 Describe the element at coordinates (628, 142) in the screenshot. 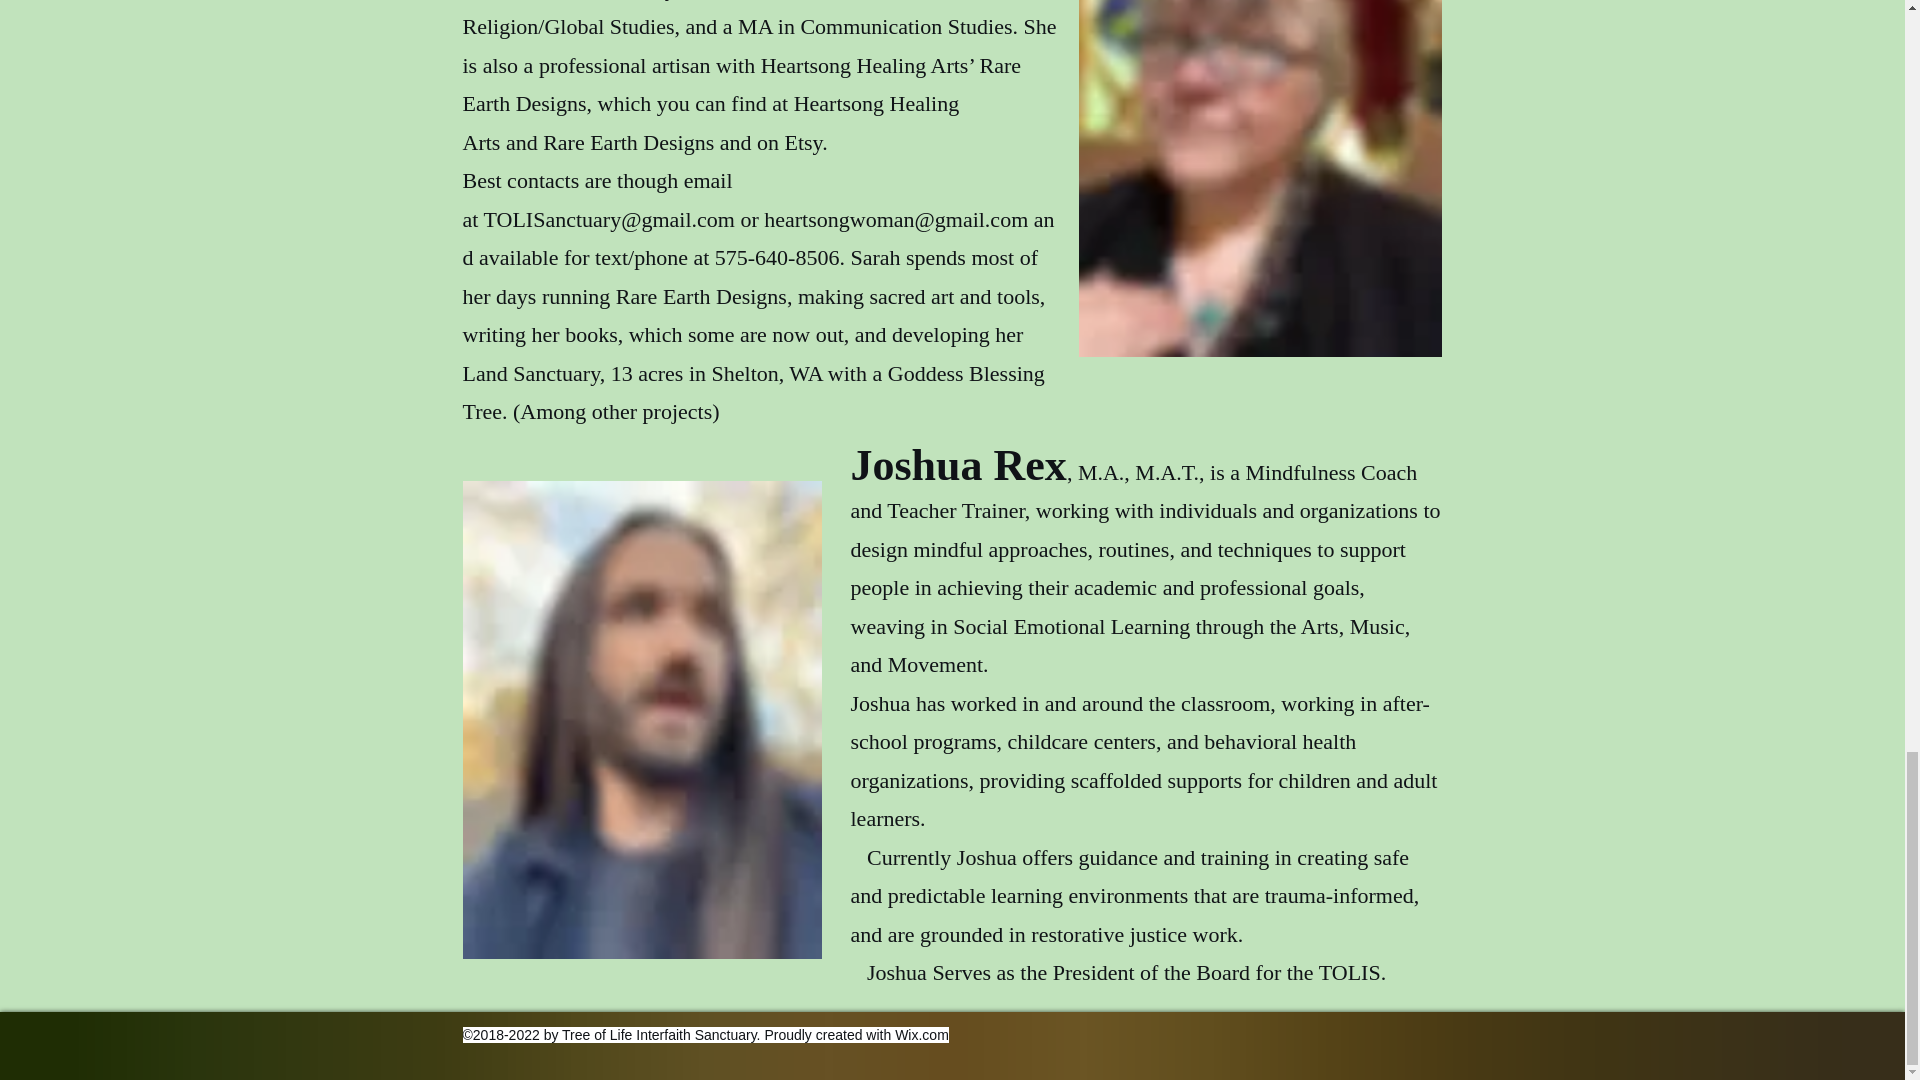

I see `Rare Earth Designs` at that location.